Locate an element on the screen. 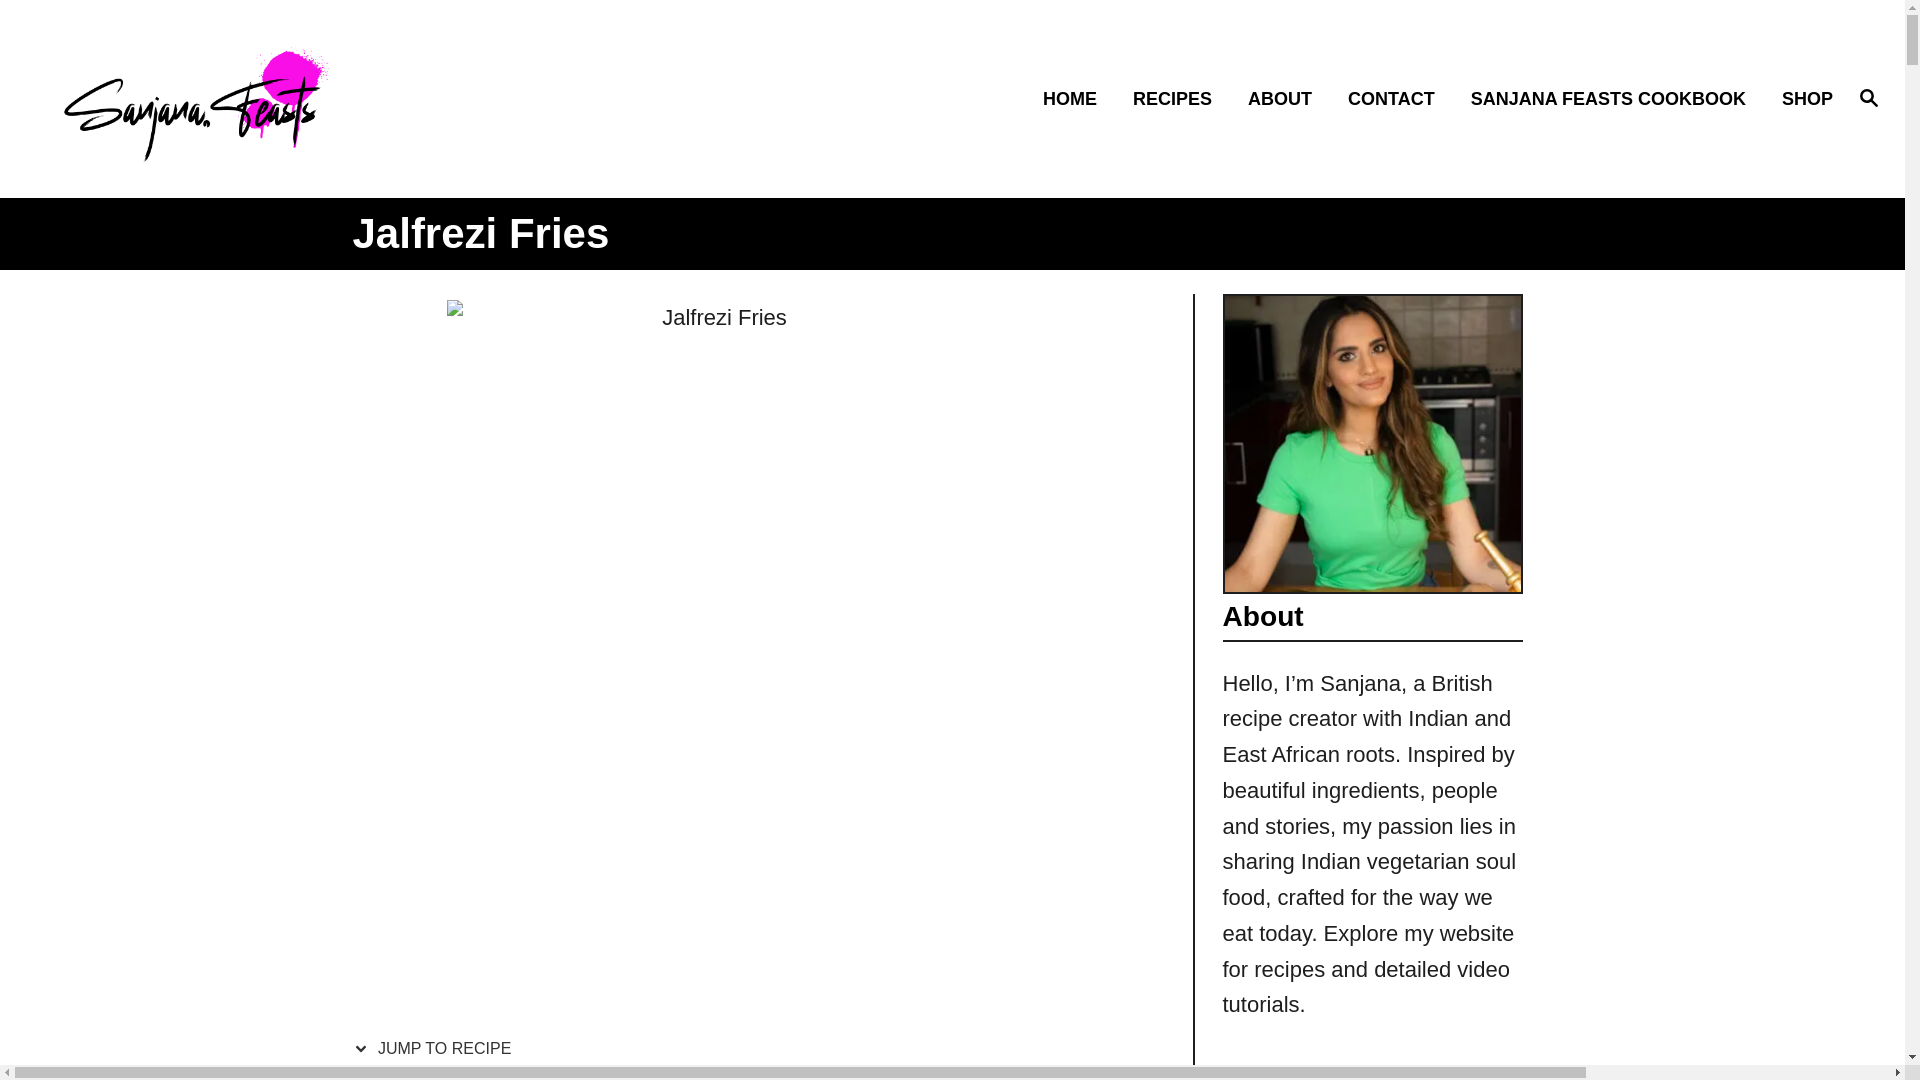  ABOUT is located at coordinates (1286, 100).